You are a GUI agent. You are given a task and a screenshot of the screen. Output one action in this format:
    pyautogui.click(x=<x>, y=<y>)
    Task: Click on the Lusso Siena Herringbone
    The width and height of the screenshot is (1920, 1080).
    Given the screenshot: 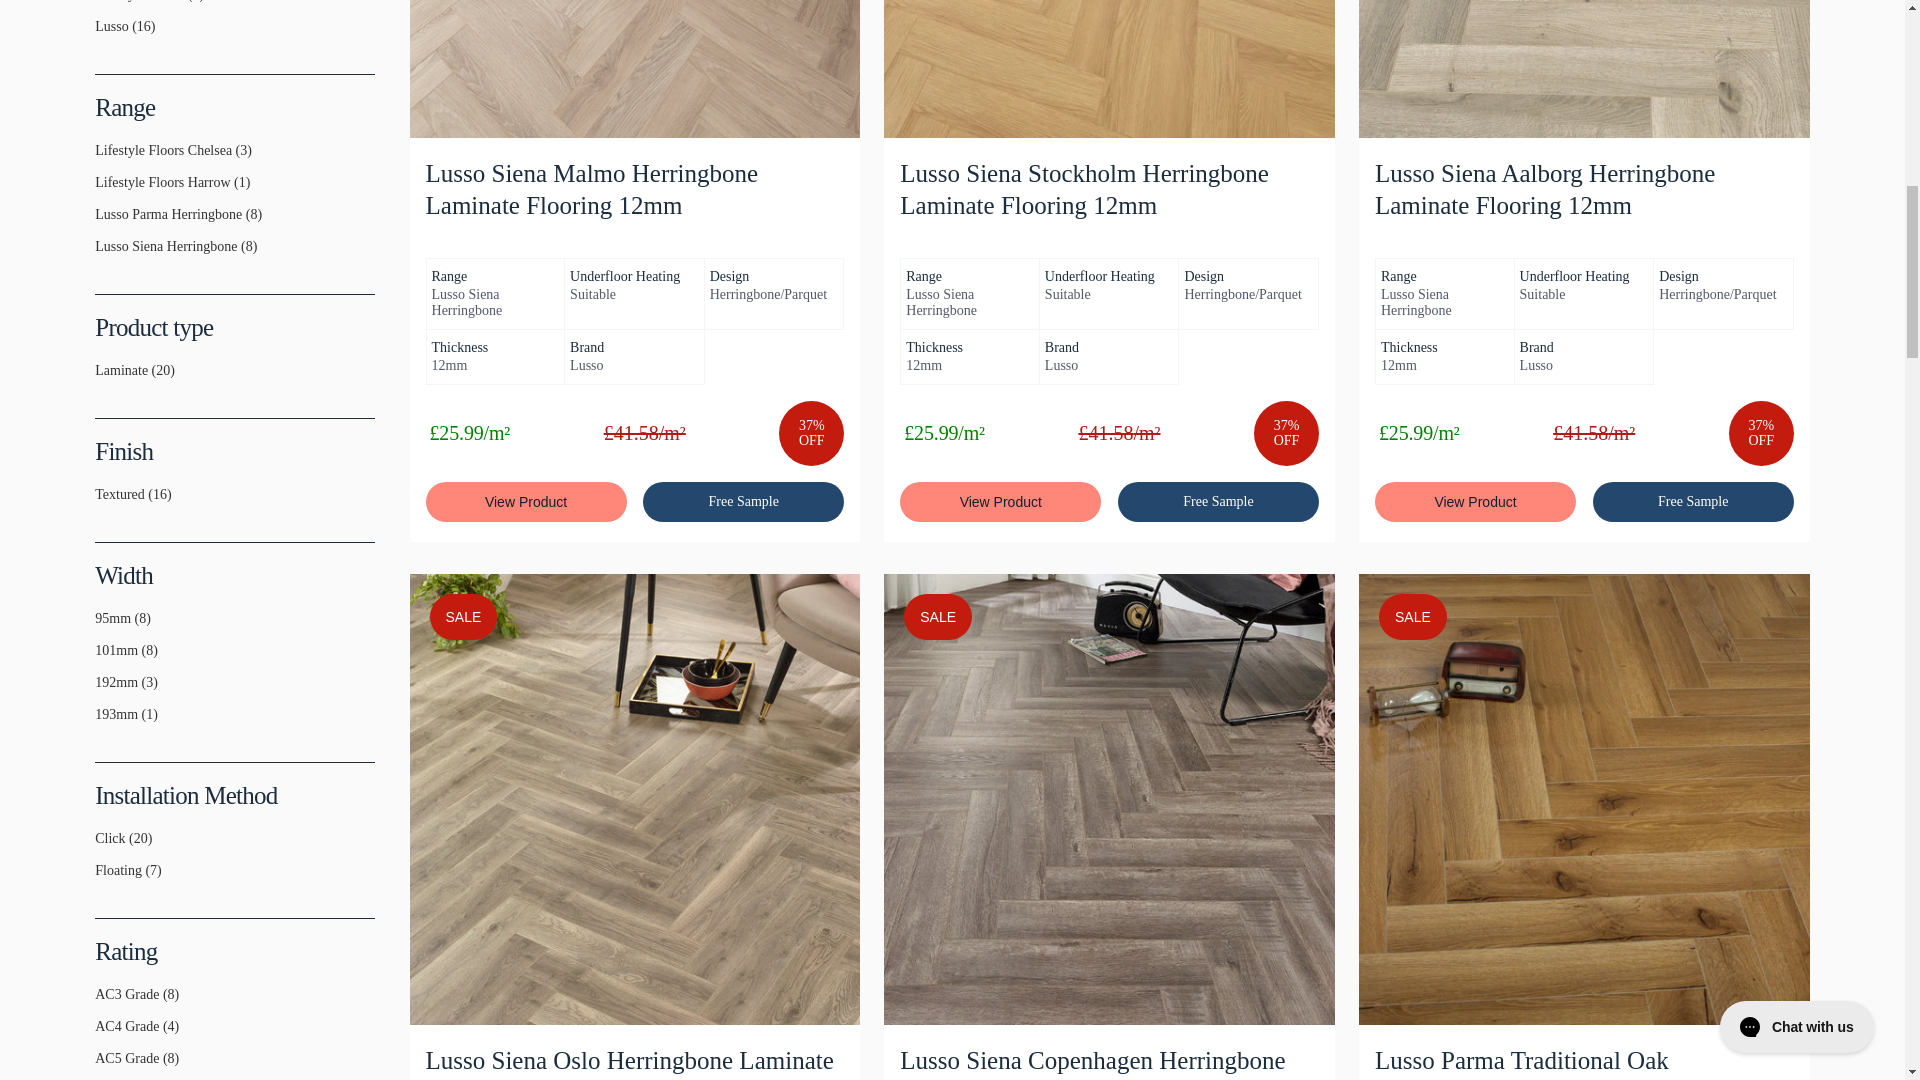 What is the action you would take?
    pyautogui.click(x=102, y=255)
    